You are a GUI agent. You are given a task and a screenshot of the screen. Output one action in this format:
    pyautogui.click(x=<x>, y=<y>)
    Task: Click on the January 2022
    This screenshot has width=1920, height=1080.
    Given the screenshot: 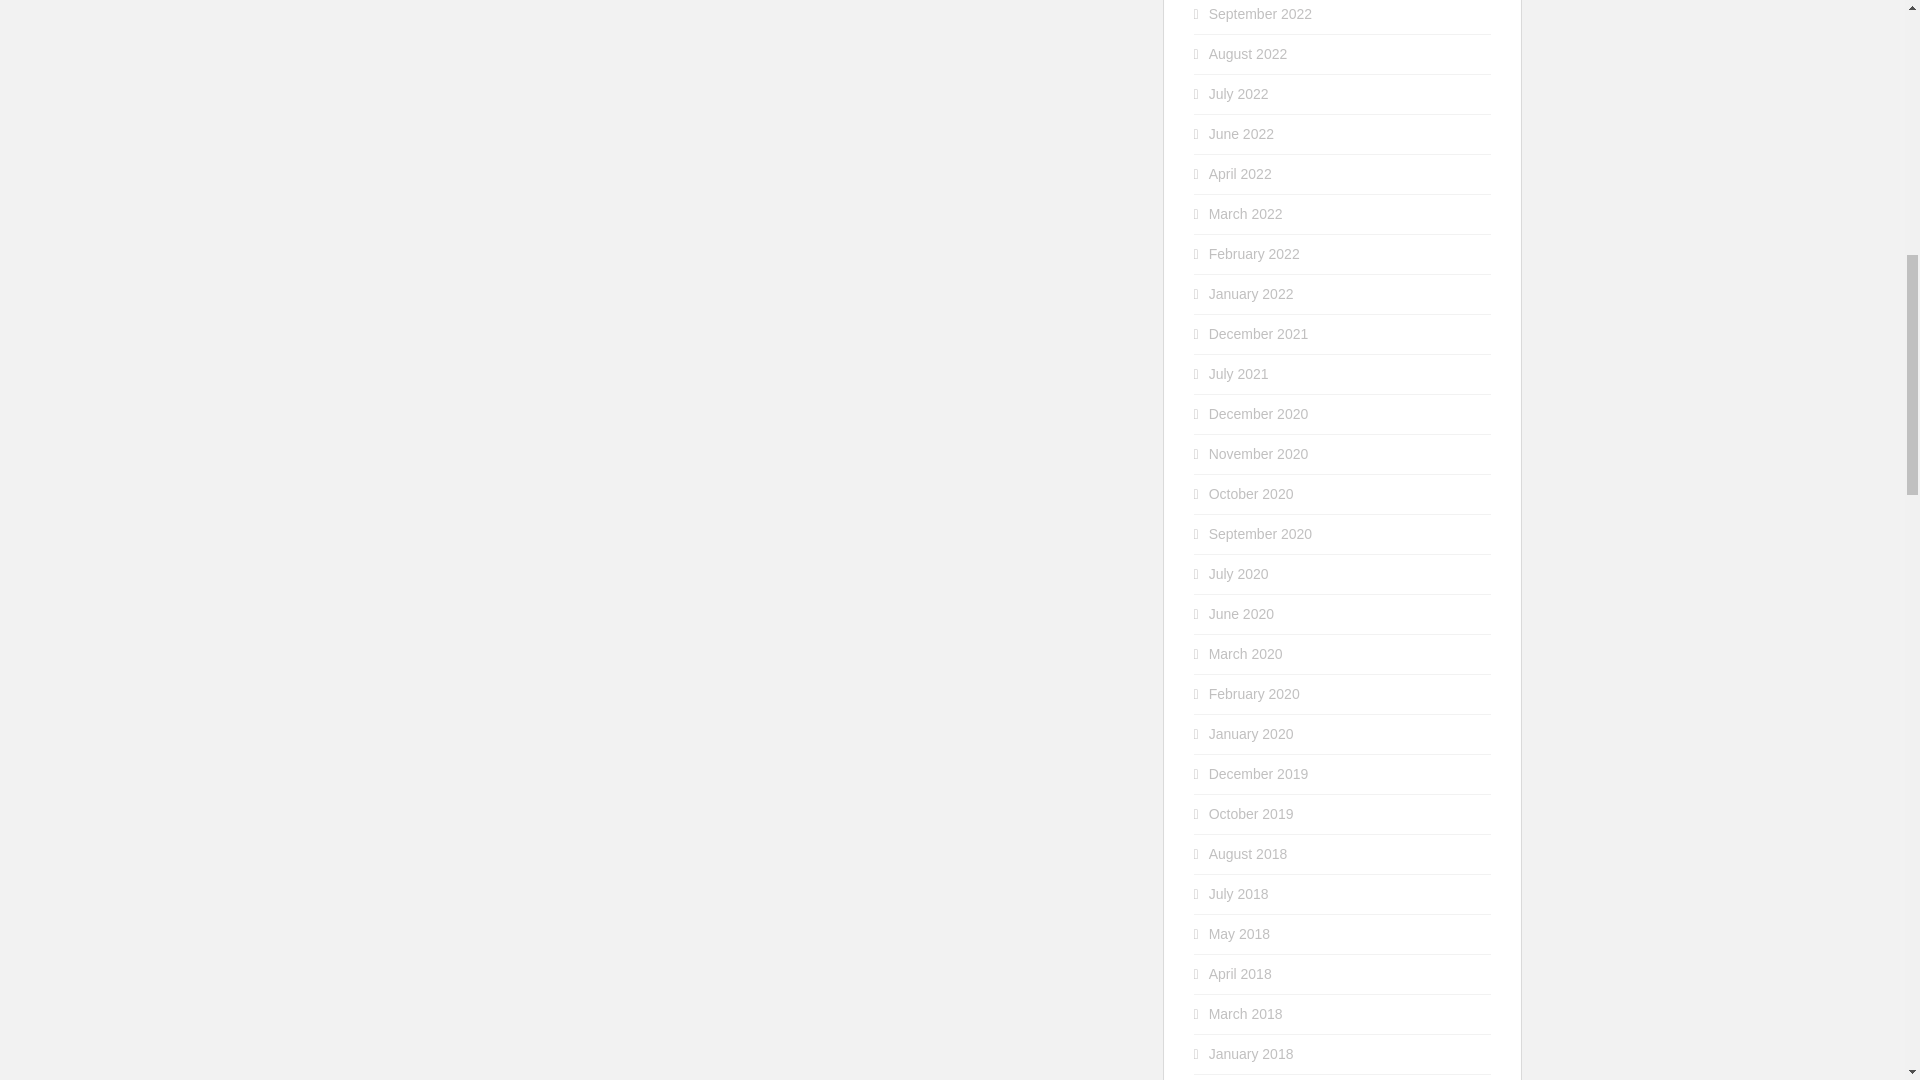 What is the action you would take?
    pyautogui.click(x=1252, y=294)
    